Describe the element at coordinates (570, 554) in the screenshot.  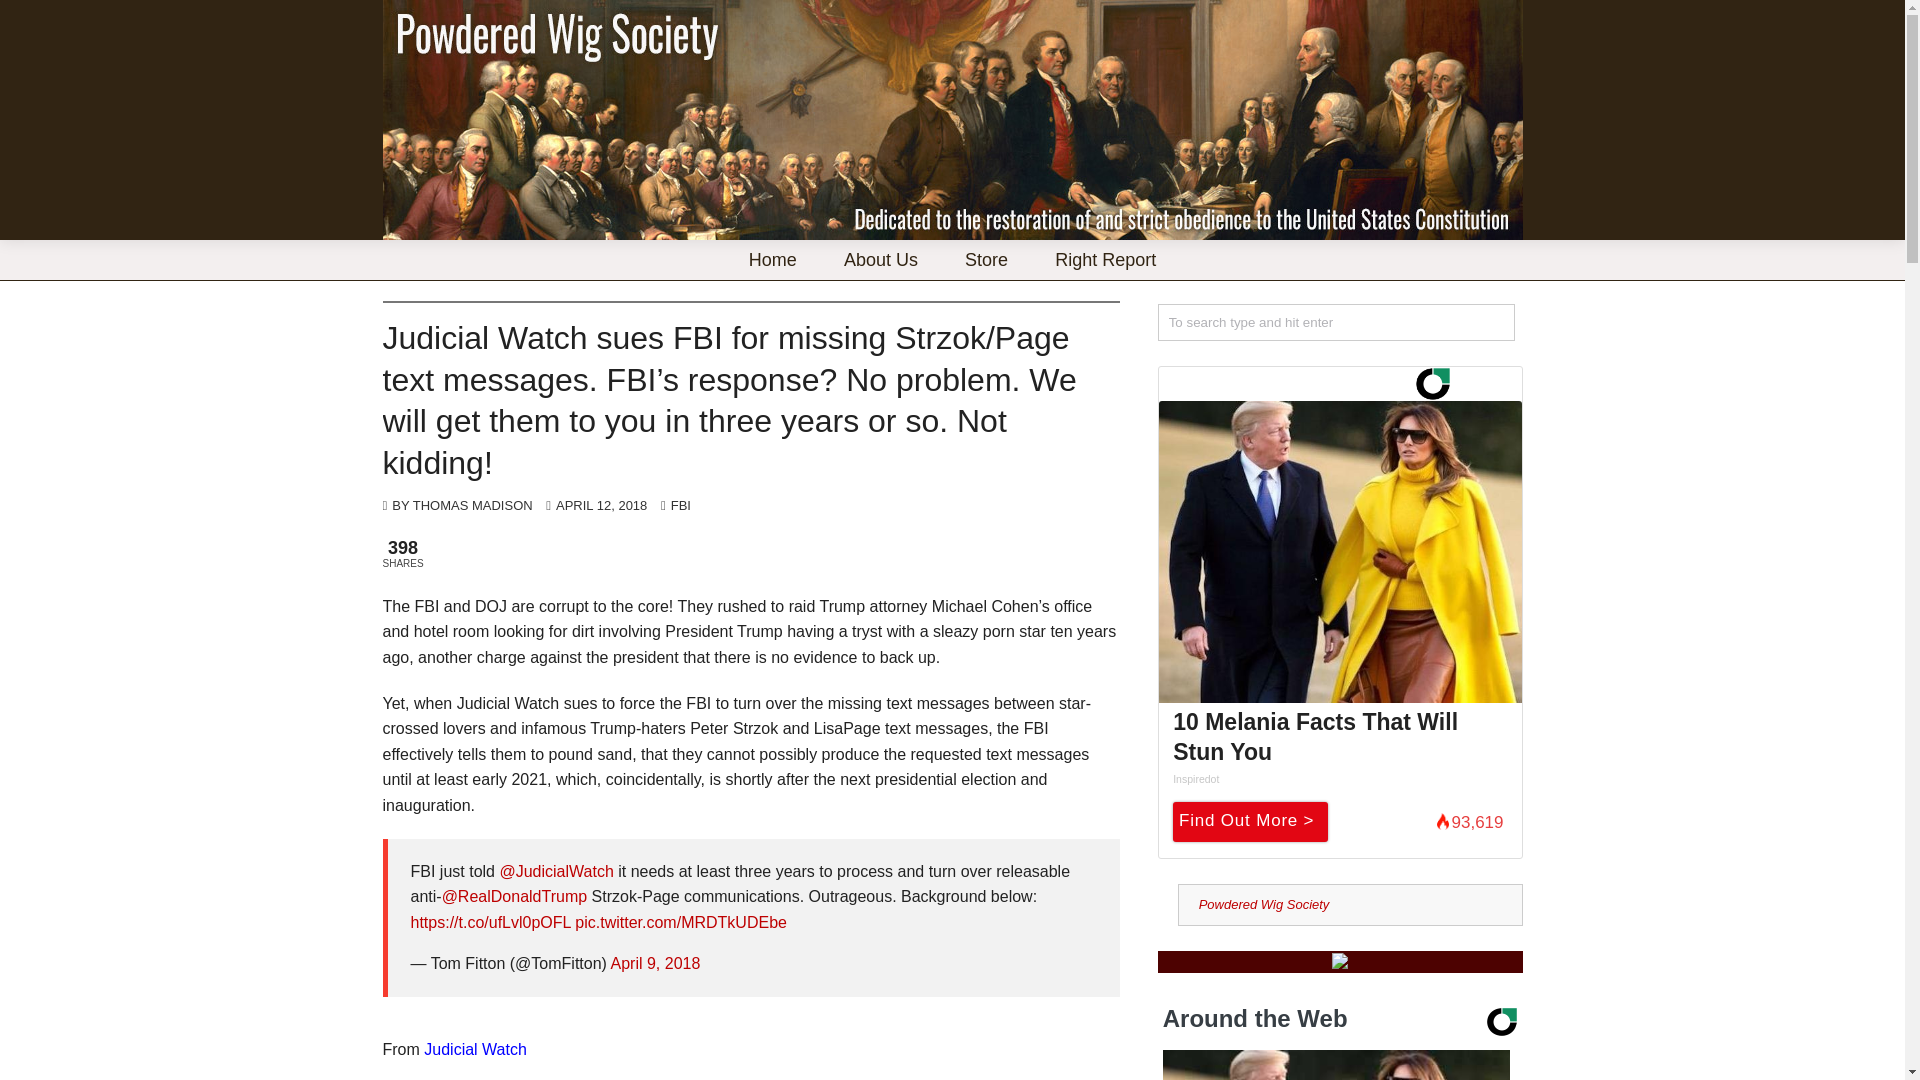
I see `Tweet` at that location.